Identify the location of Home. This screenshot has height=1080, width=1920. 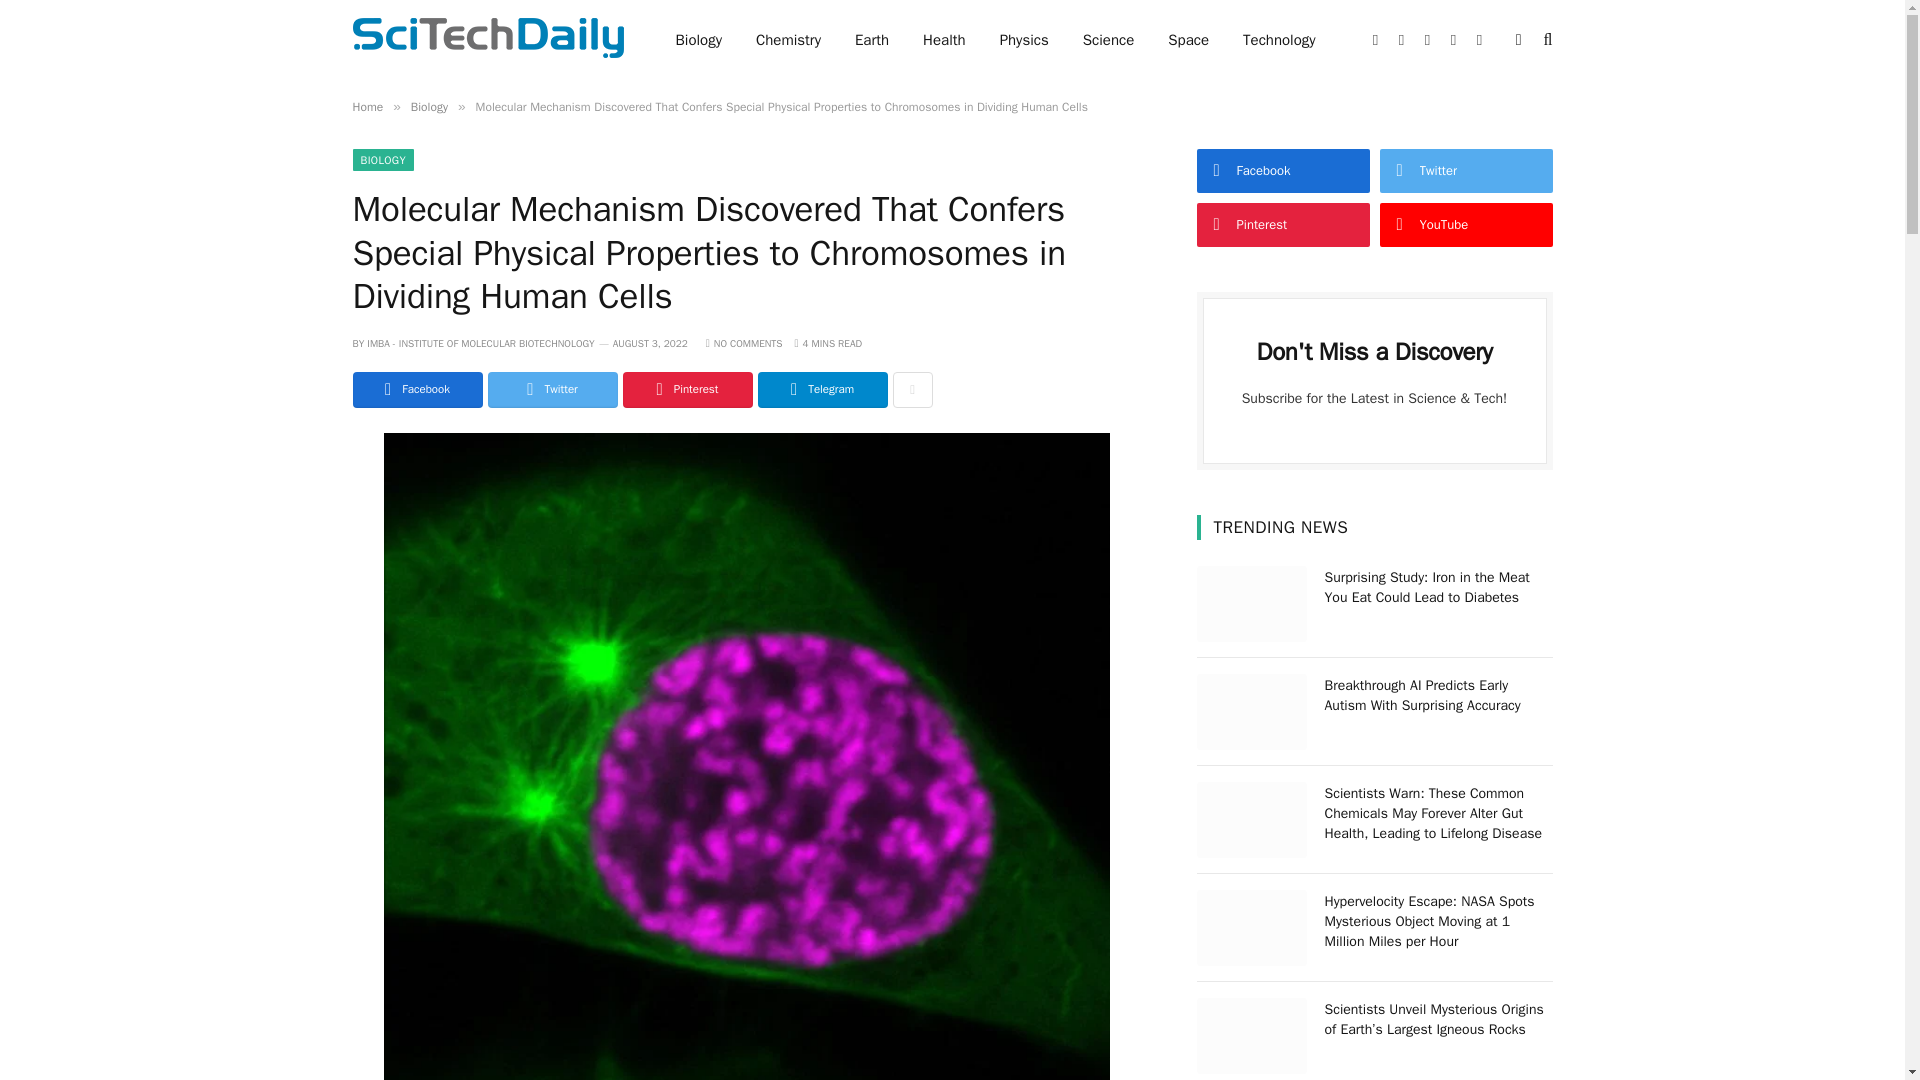
(366, 106).